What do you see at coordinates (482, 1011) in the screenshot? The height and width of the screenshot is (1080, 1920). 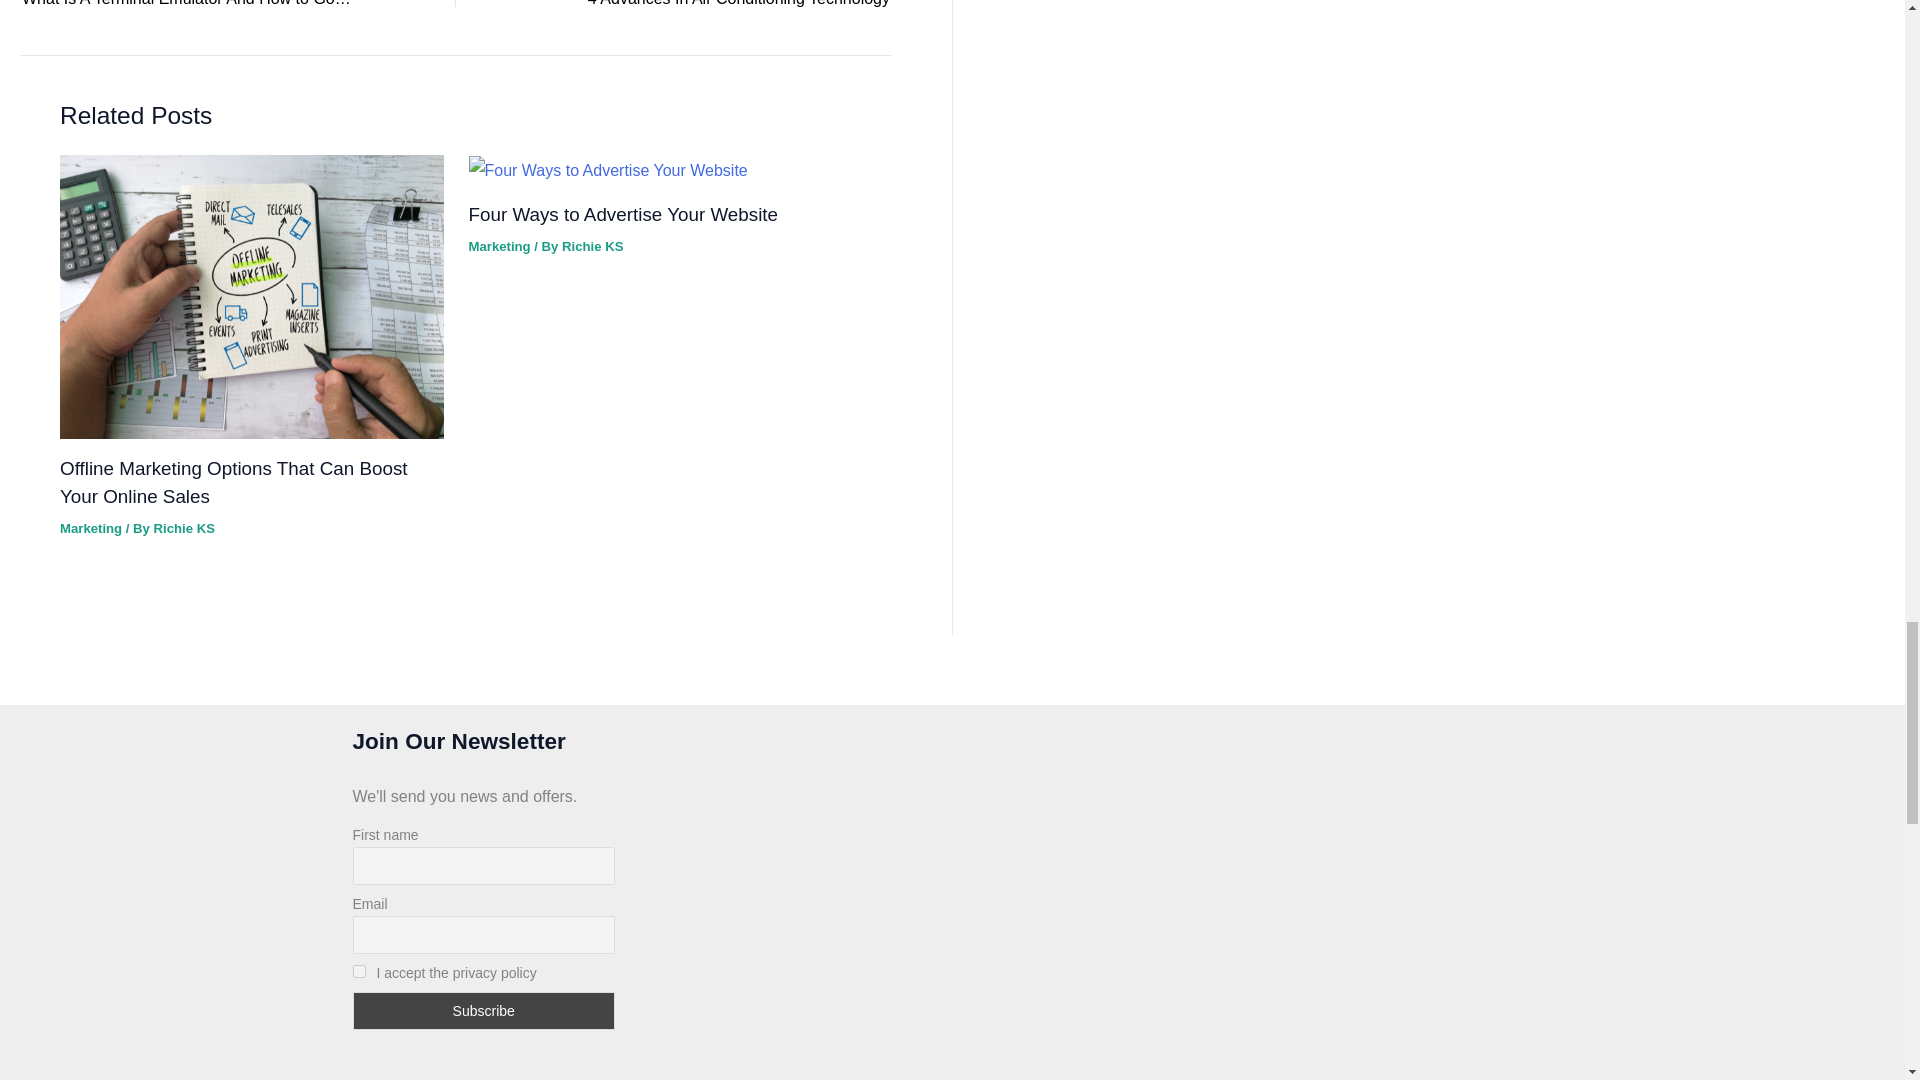 I see `Subscribe` at bounding box center [482, 1011].